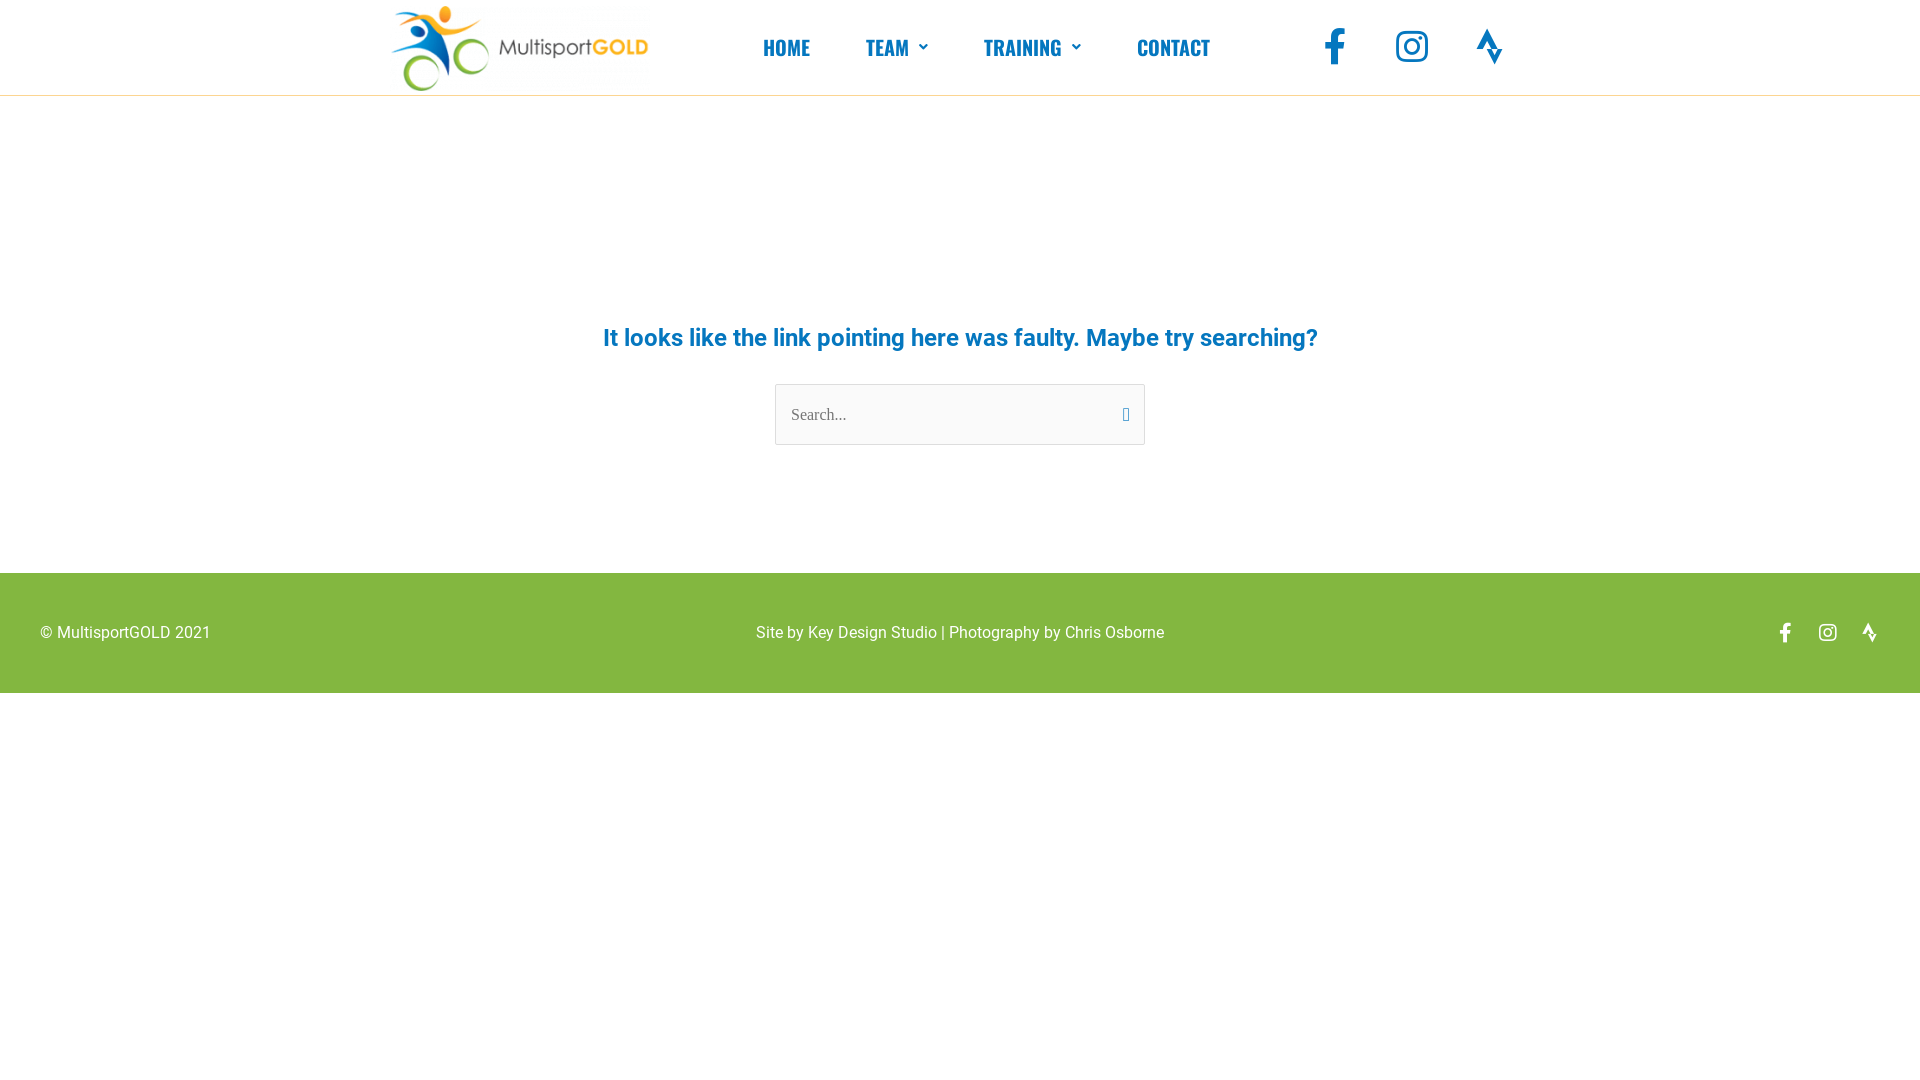 The image size is (1920, 1080). I want to click on Photography by Chris Osborne, so click(1056, 632).